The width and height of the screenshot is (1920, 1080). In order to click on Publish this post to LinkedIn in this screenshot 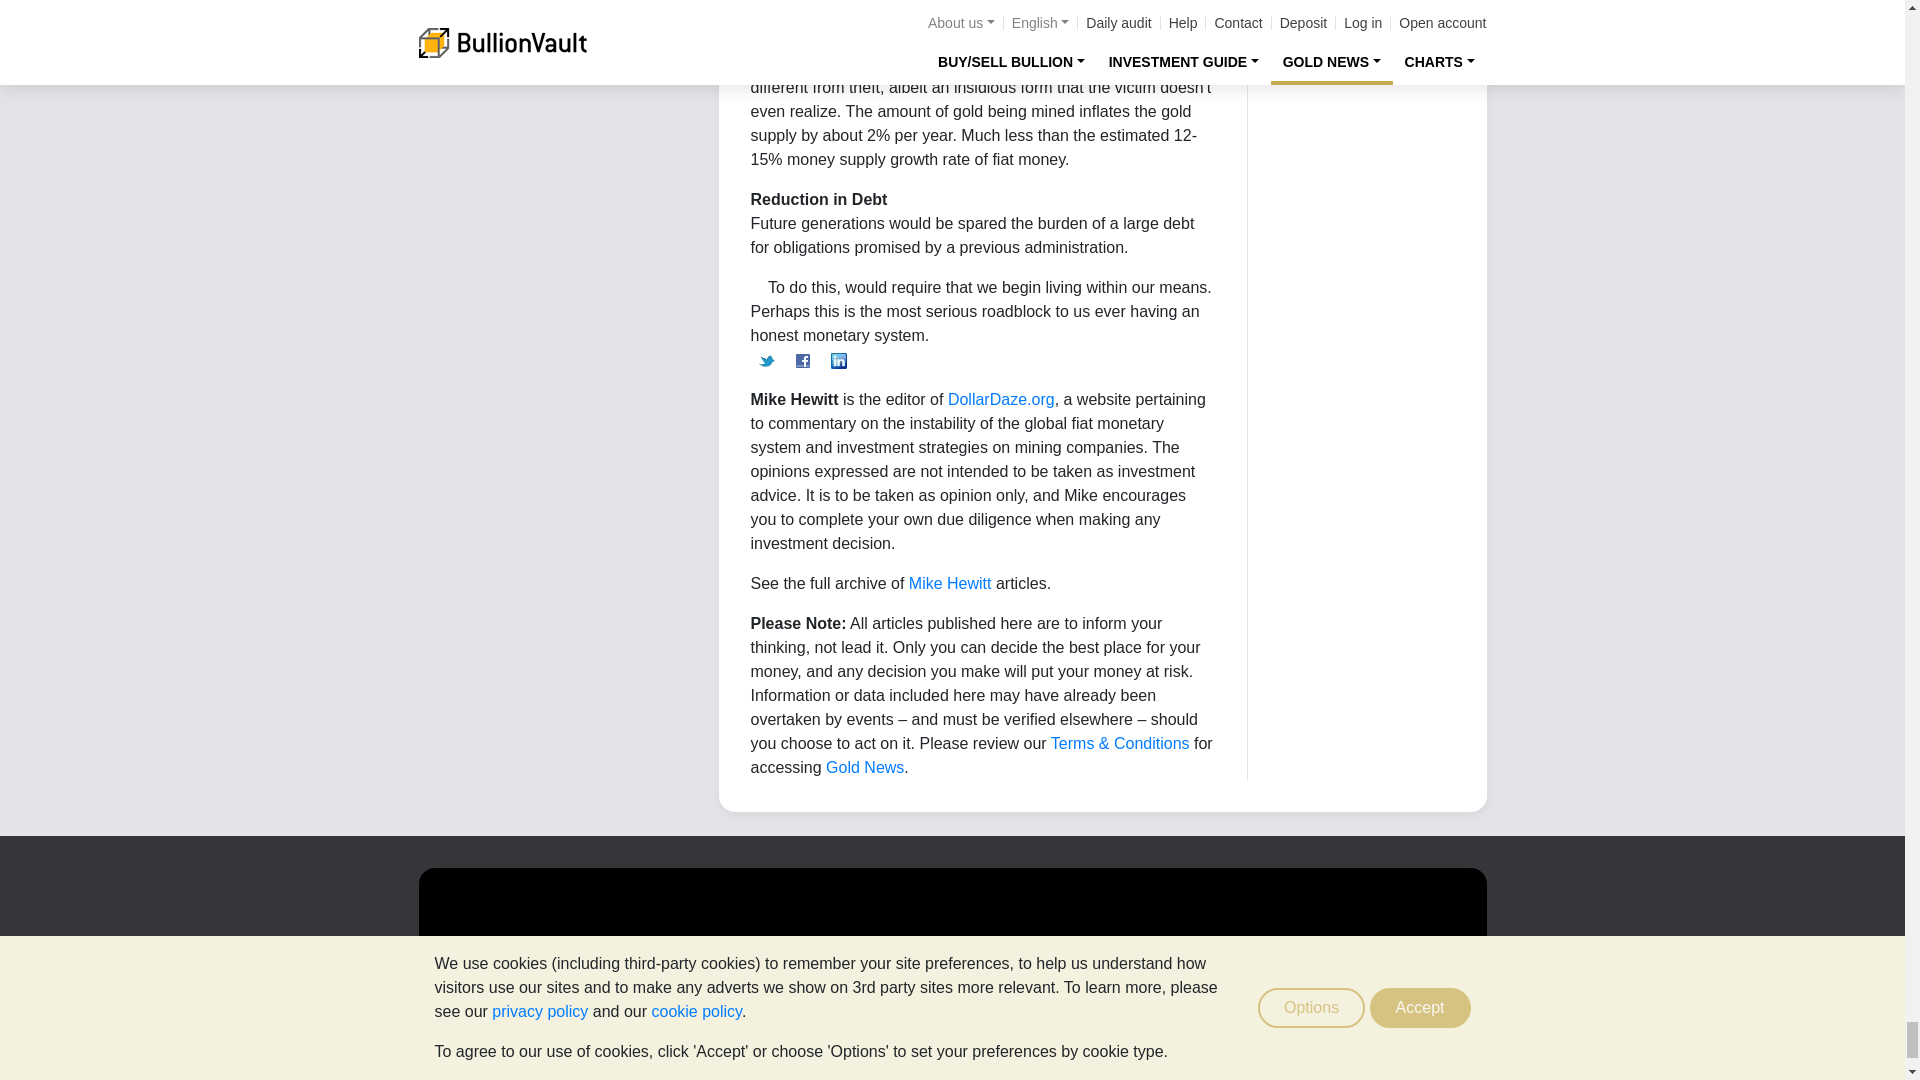, I will do `click(838, 360)`.